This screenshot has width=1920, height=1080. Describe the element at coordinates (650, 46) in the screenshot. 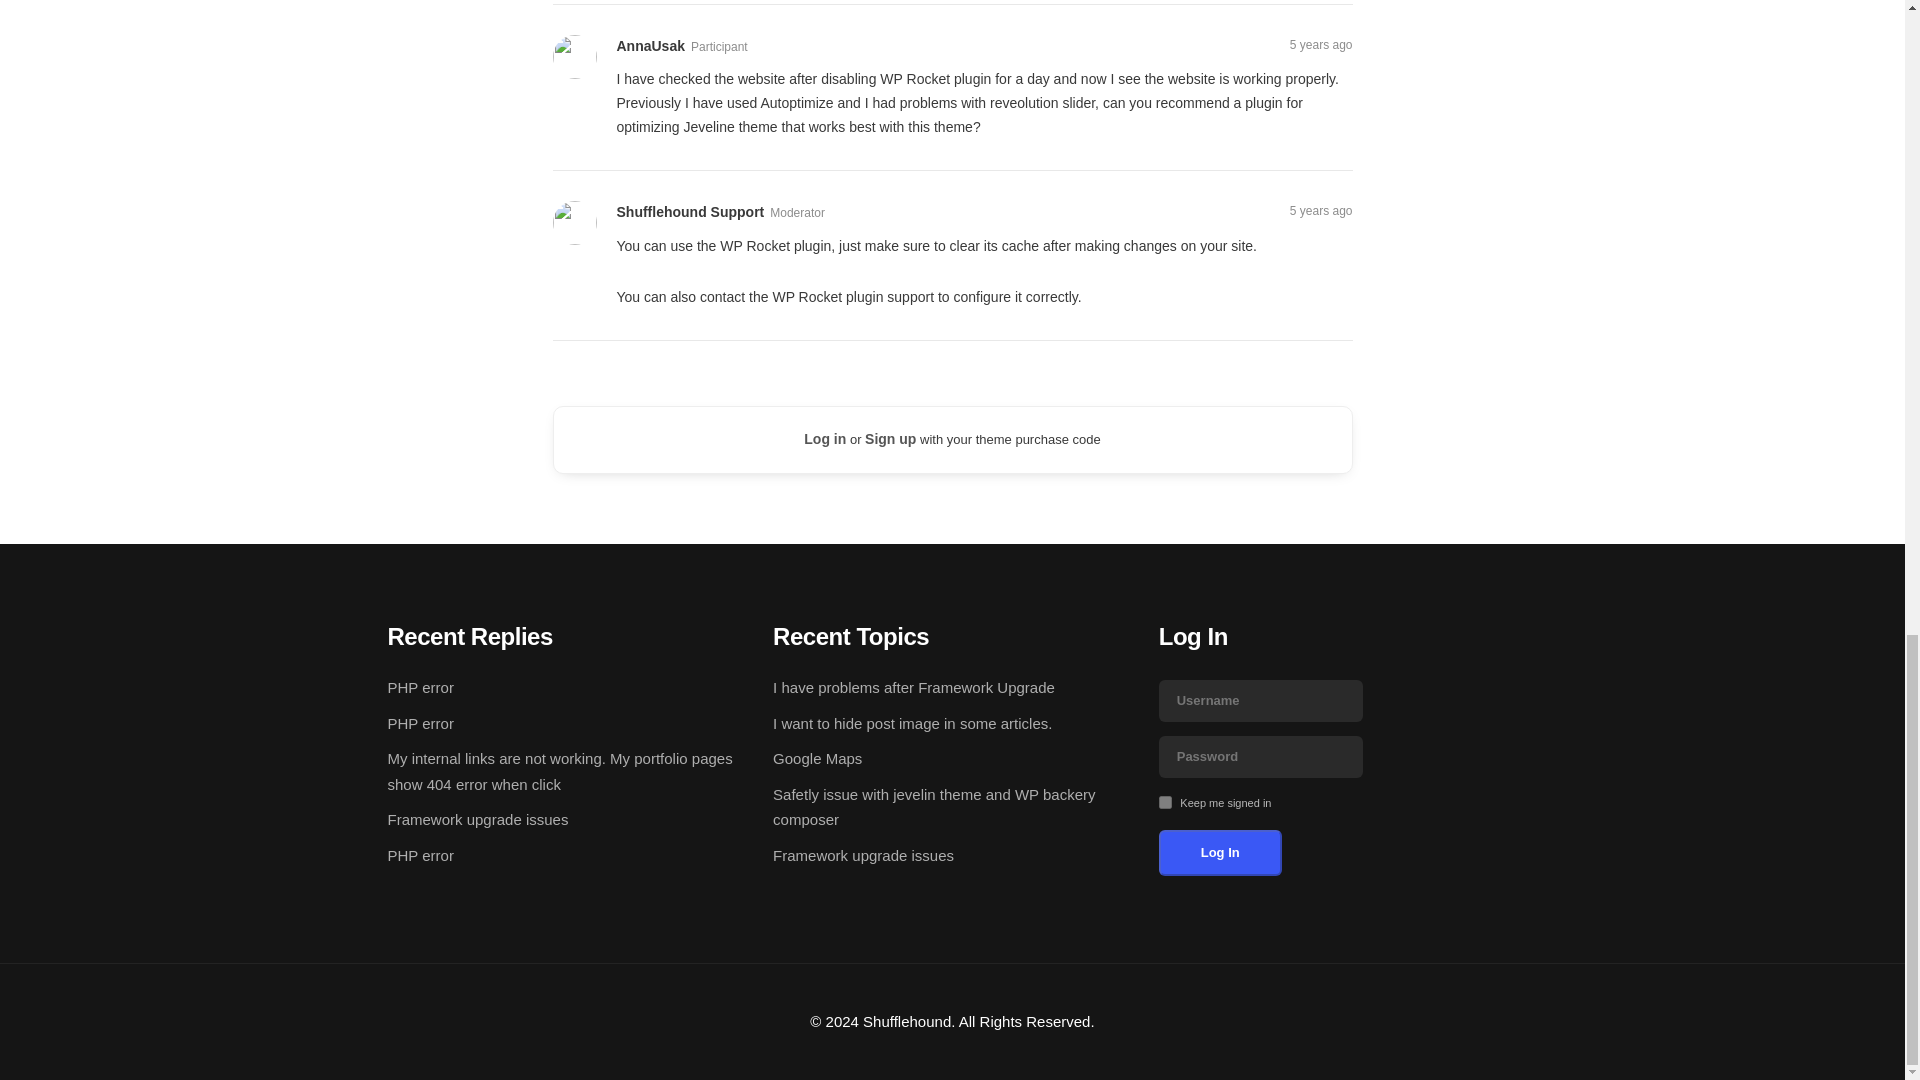

I see `AnnaUsak` at that location.